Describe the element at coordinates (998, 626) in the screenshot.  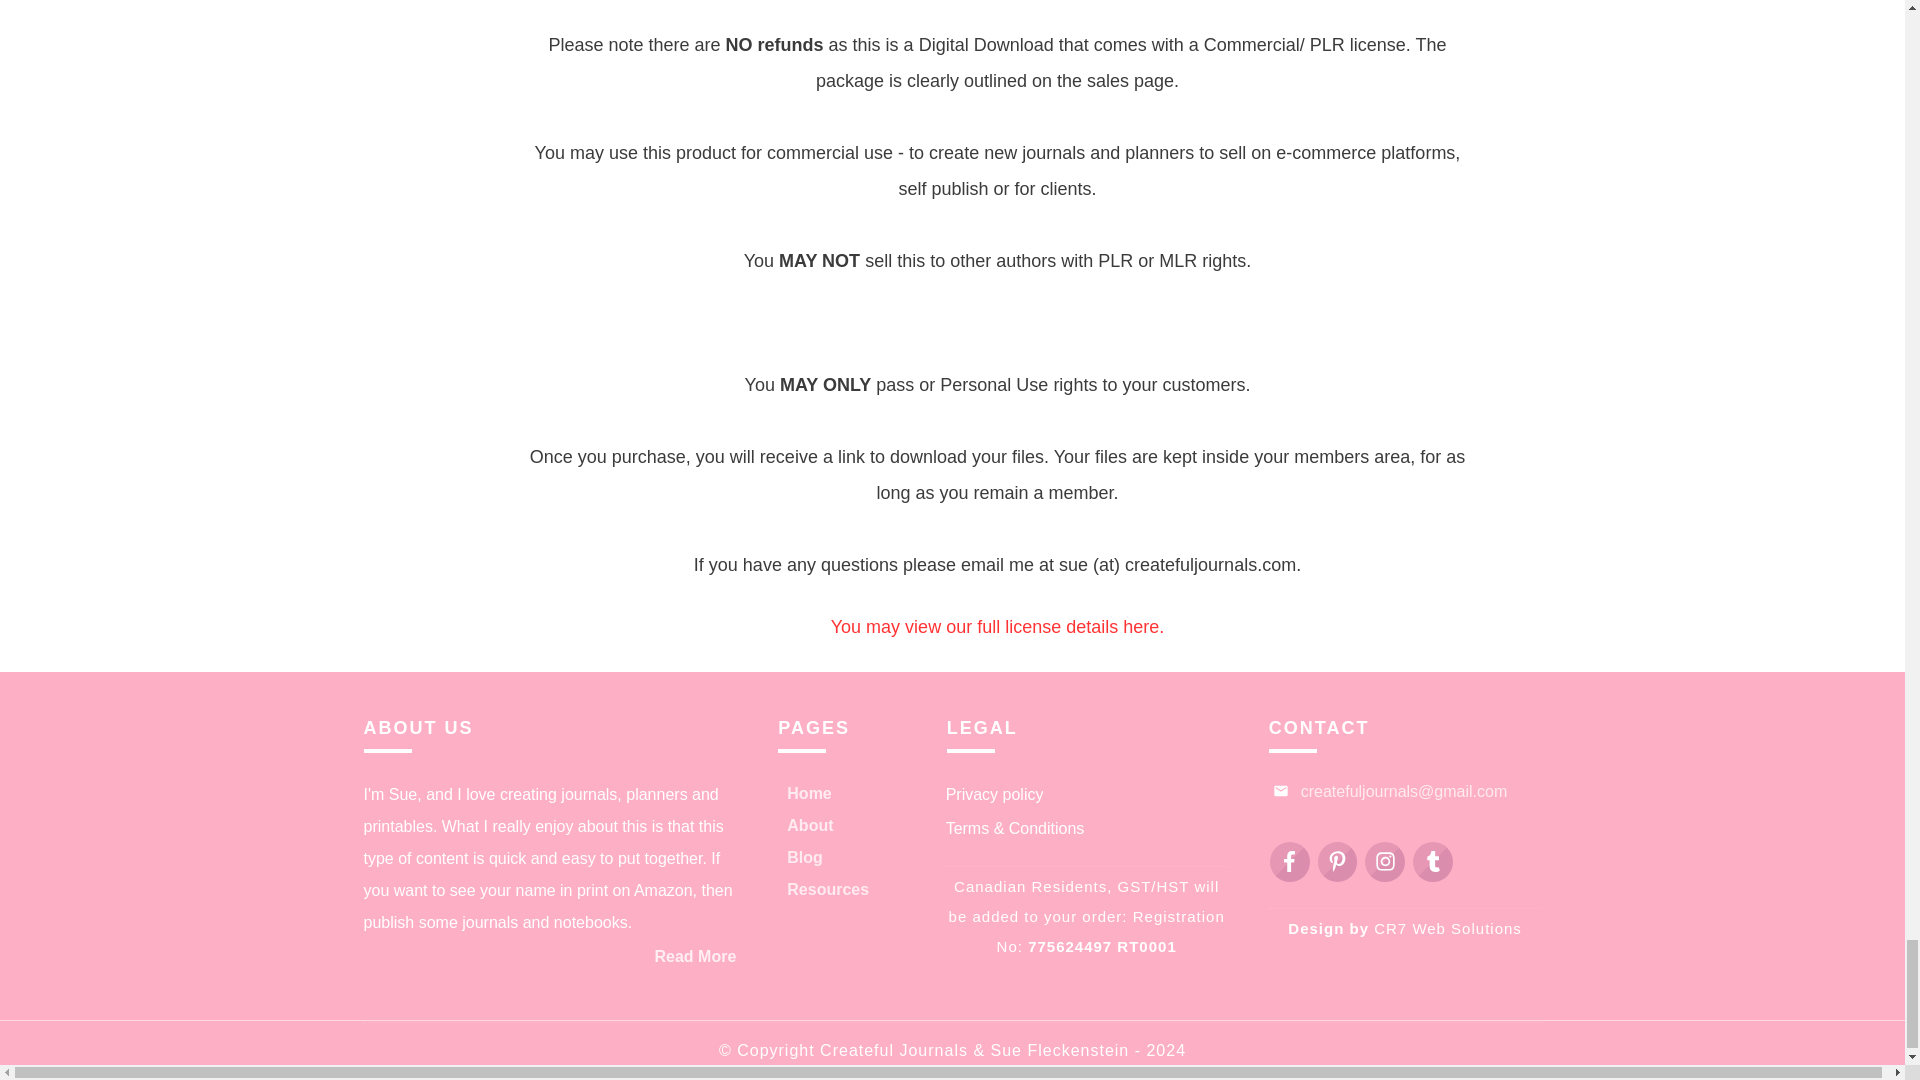
I see `You may view our full license details here.` at that location.